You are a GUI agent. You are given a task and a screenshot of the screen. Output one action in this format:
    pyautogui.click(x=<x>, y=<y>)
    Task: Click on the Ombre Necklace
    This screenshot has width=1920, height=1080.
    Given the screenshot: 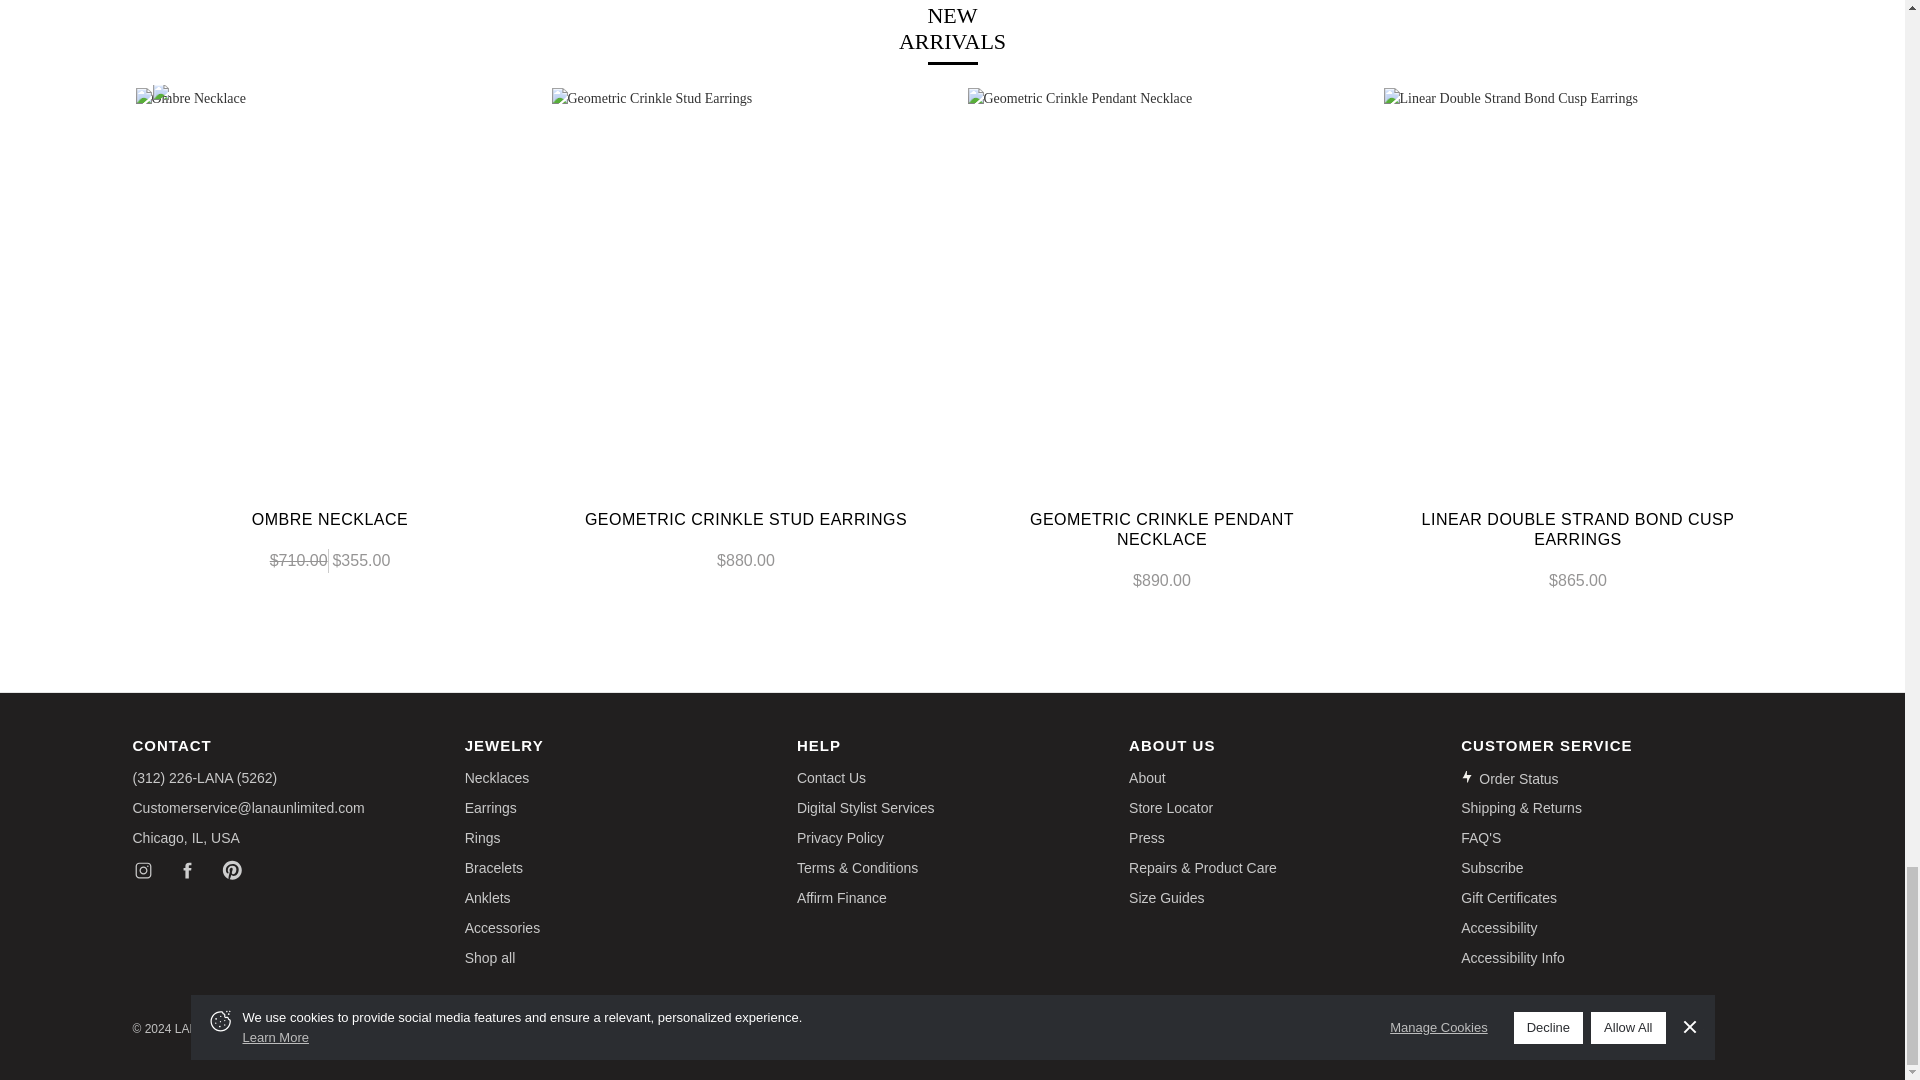 What is the action you would take?
    pyautogui.click(x=330, y=282)
    